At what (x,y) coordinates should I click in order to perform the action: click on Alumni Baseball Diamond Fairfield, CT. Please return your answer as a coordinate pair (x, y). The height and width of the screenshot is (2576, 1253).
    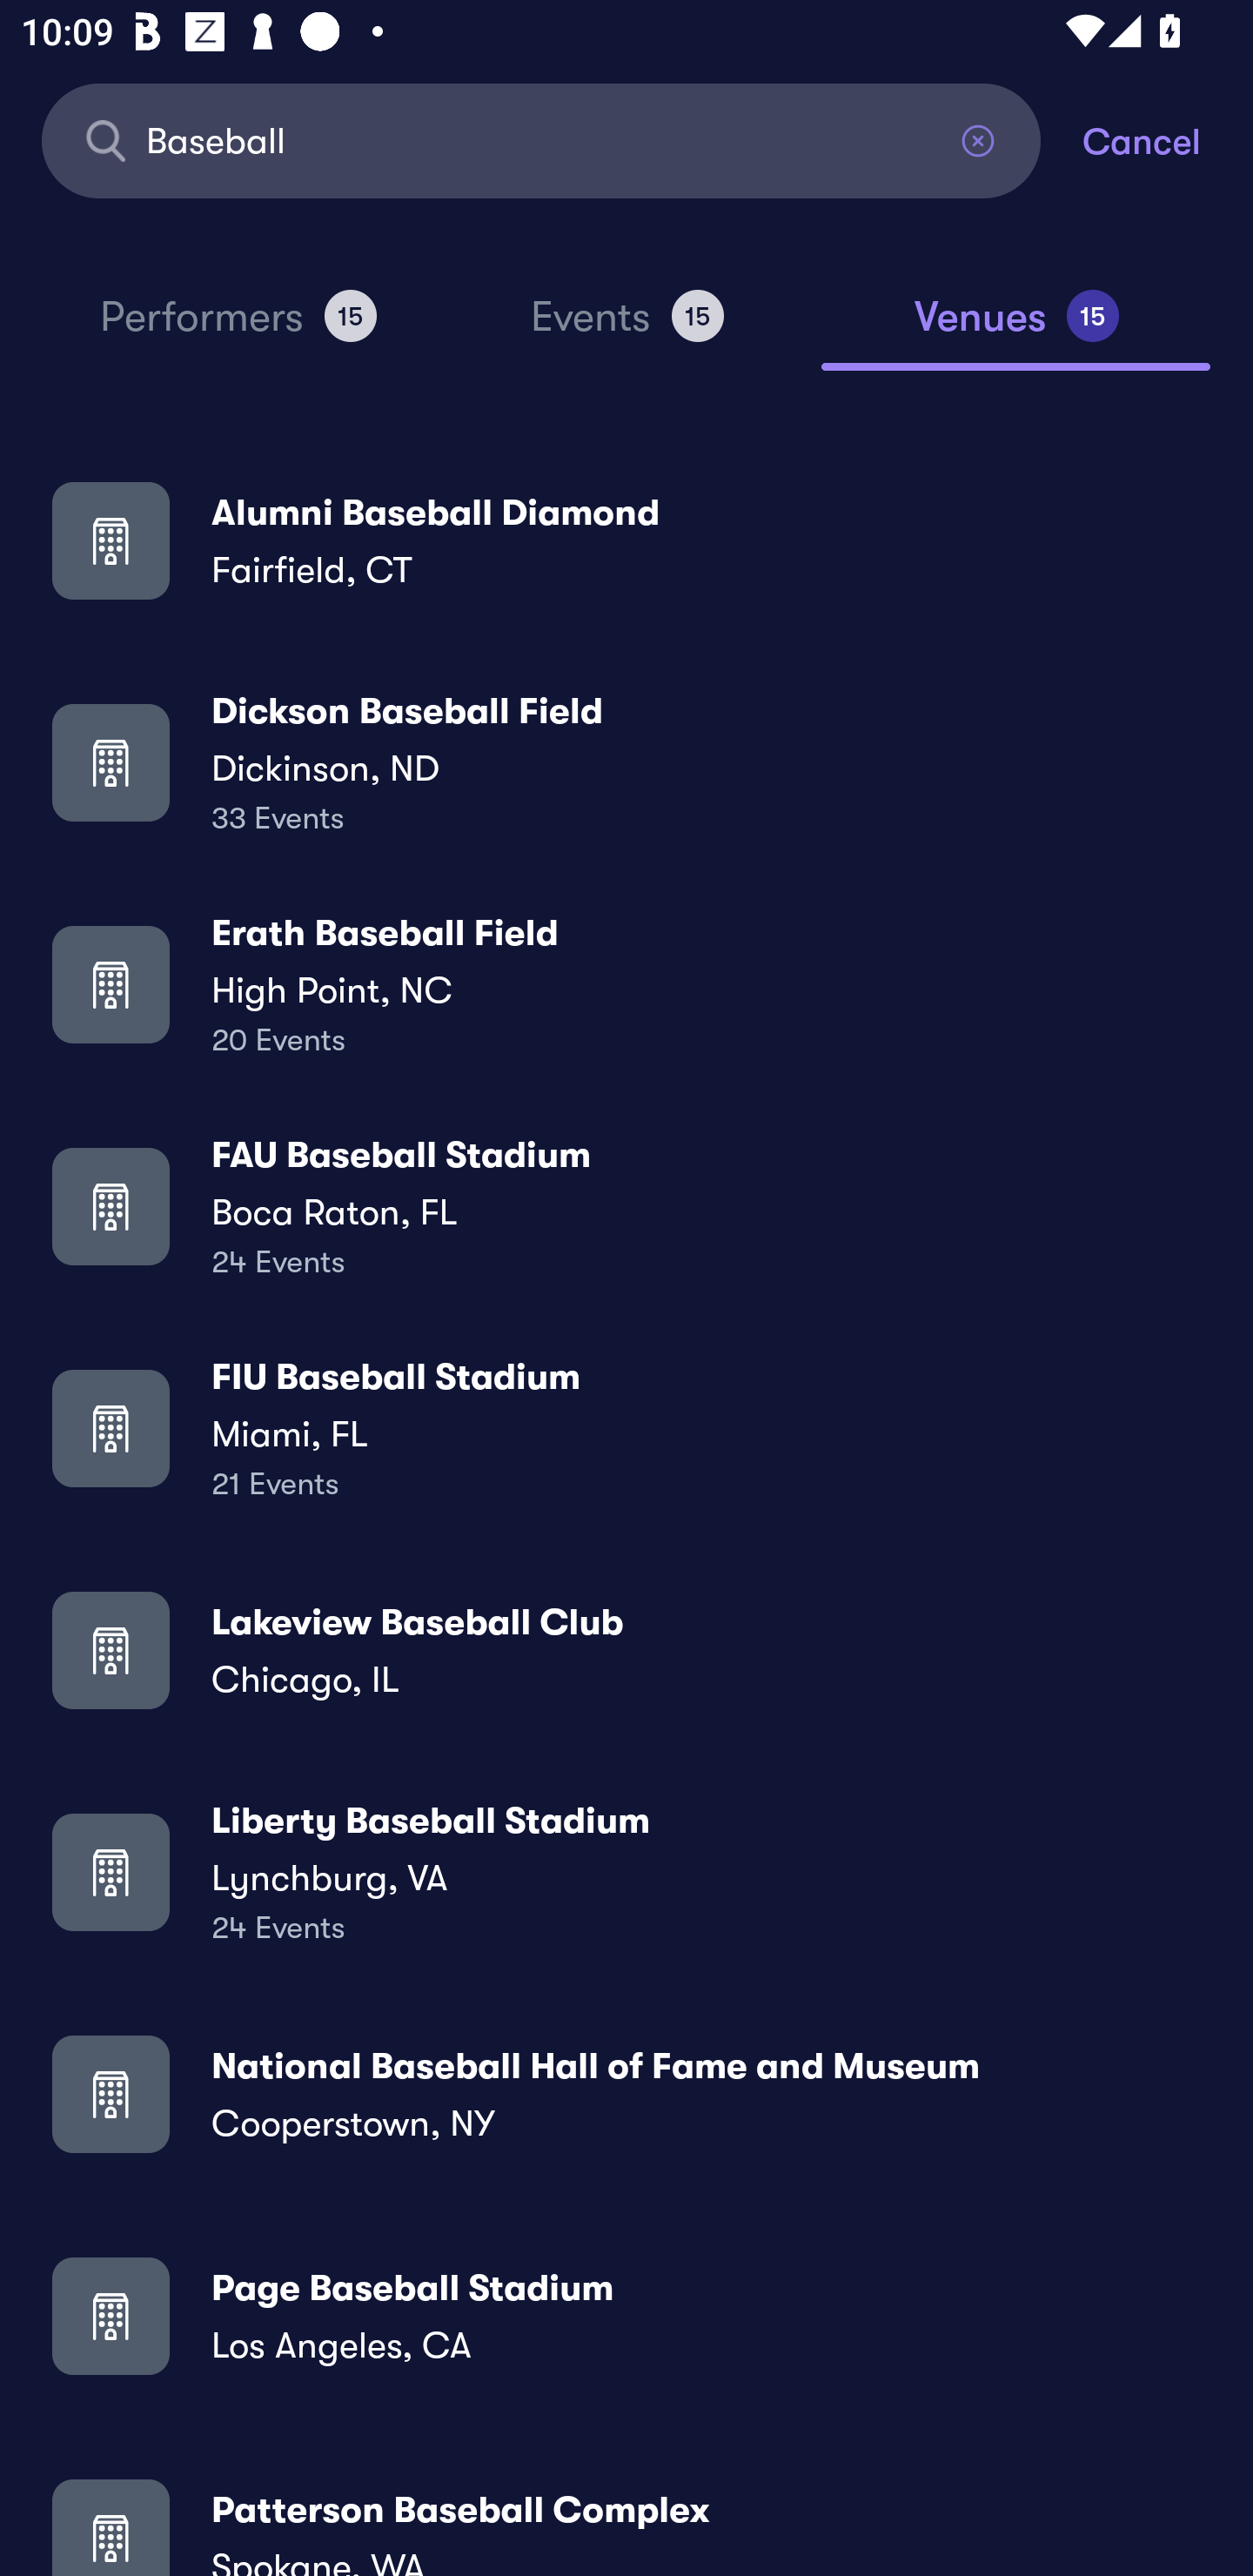
    Looking at the image, I should click on (626, 540).